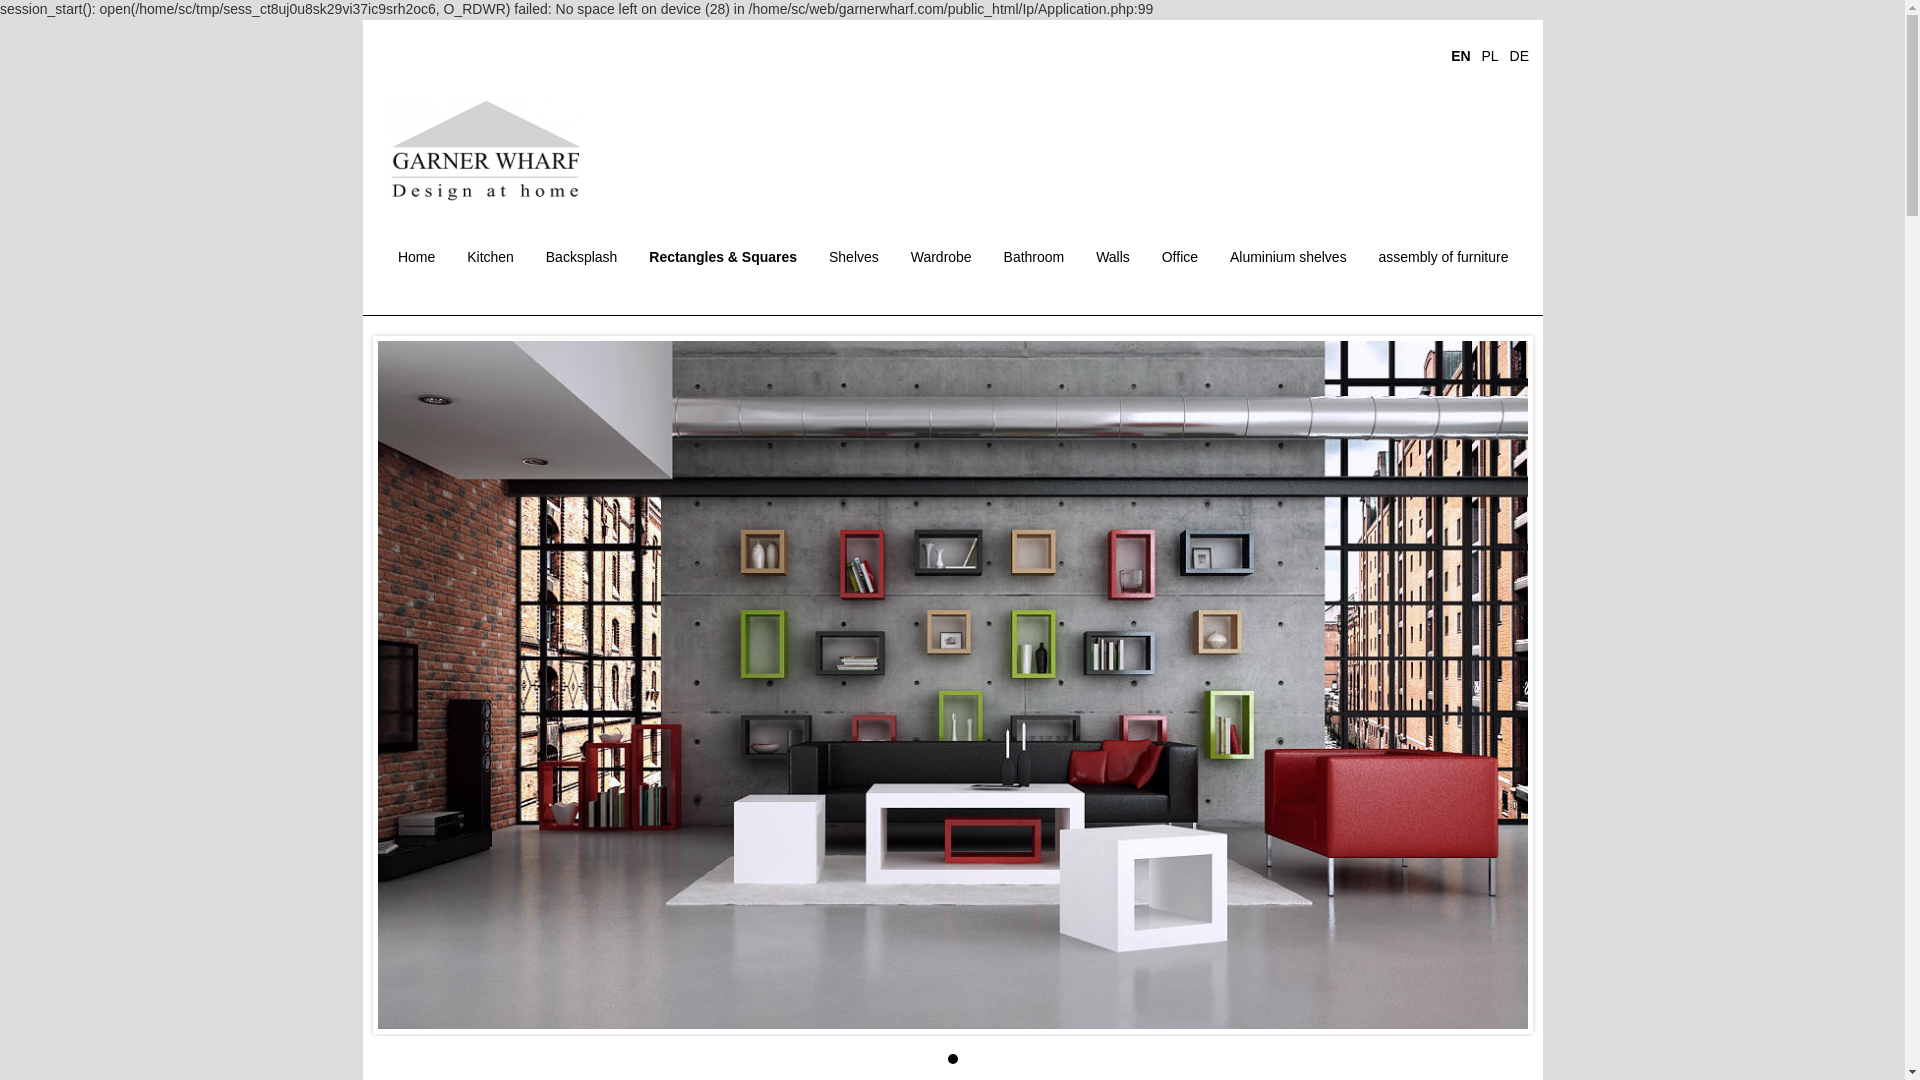 This screenshot has width=1920, height=1080. I want to click on Kitchen, so click(490, 258).